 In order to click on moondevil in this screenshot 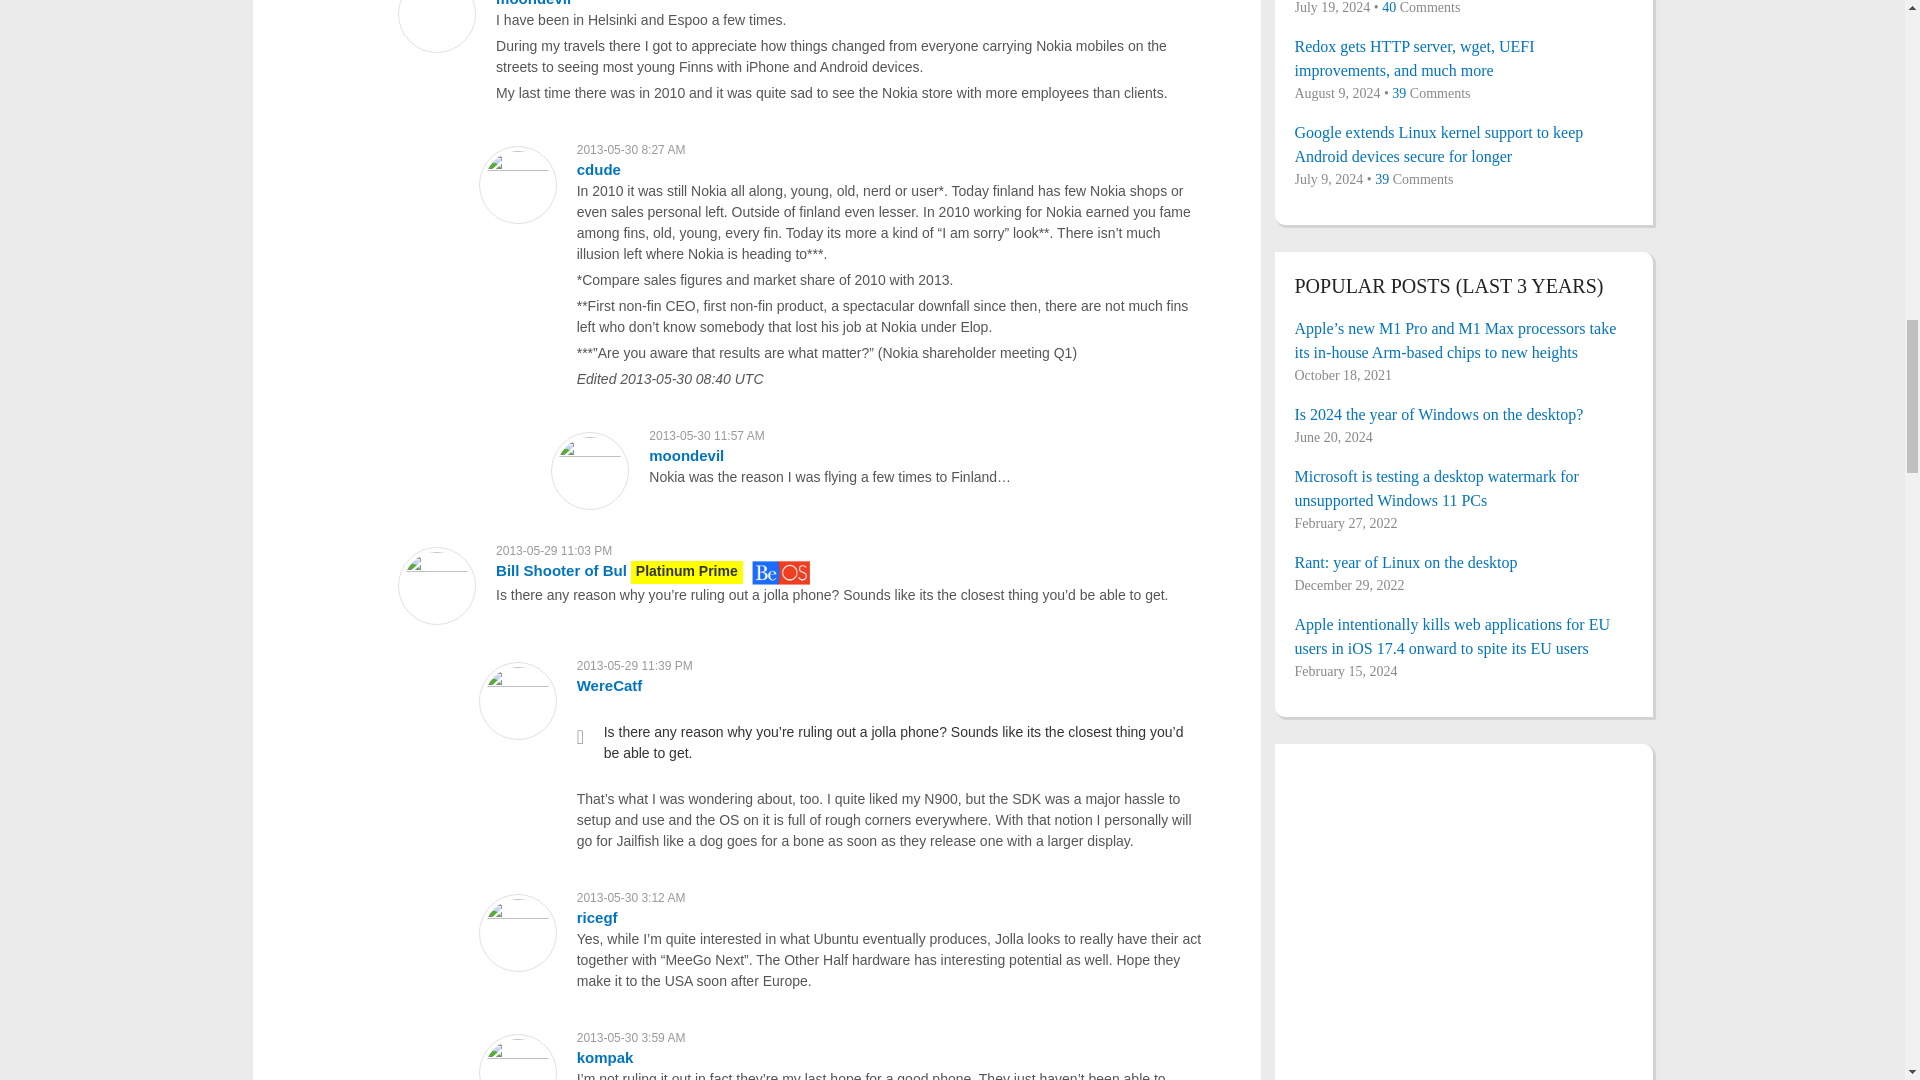, I will do `click(532, 3)`.